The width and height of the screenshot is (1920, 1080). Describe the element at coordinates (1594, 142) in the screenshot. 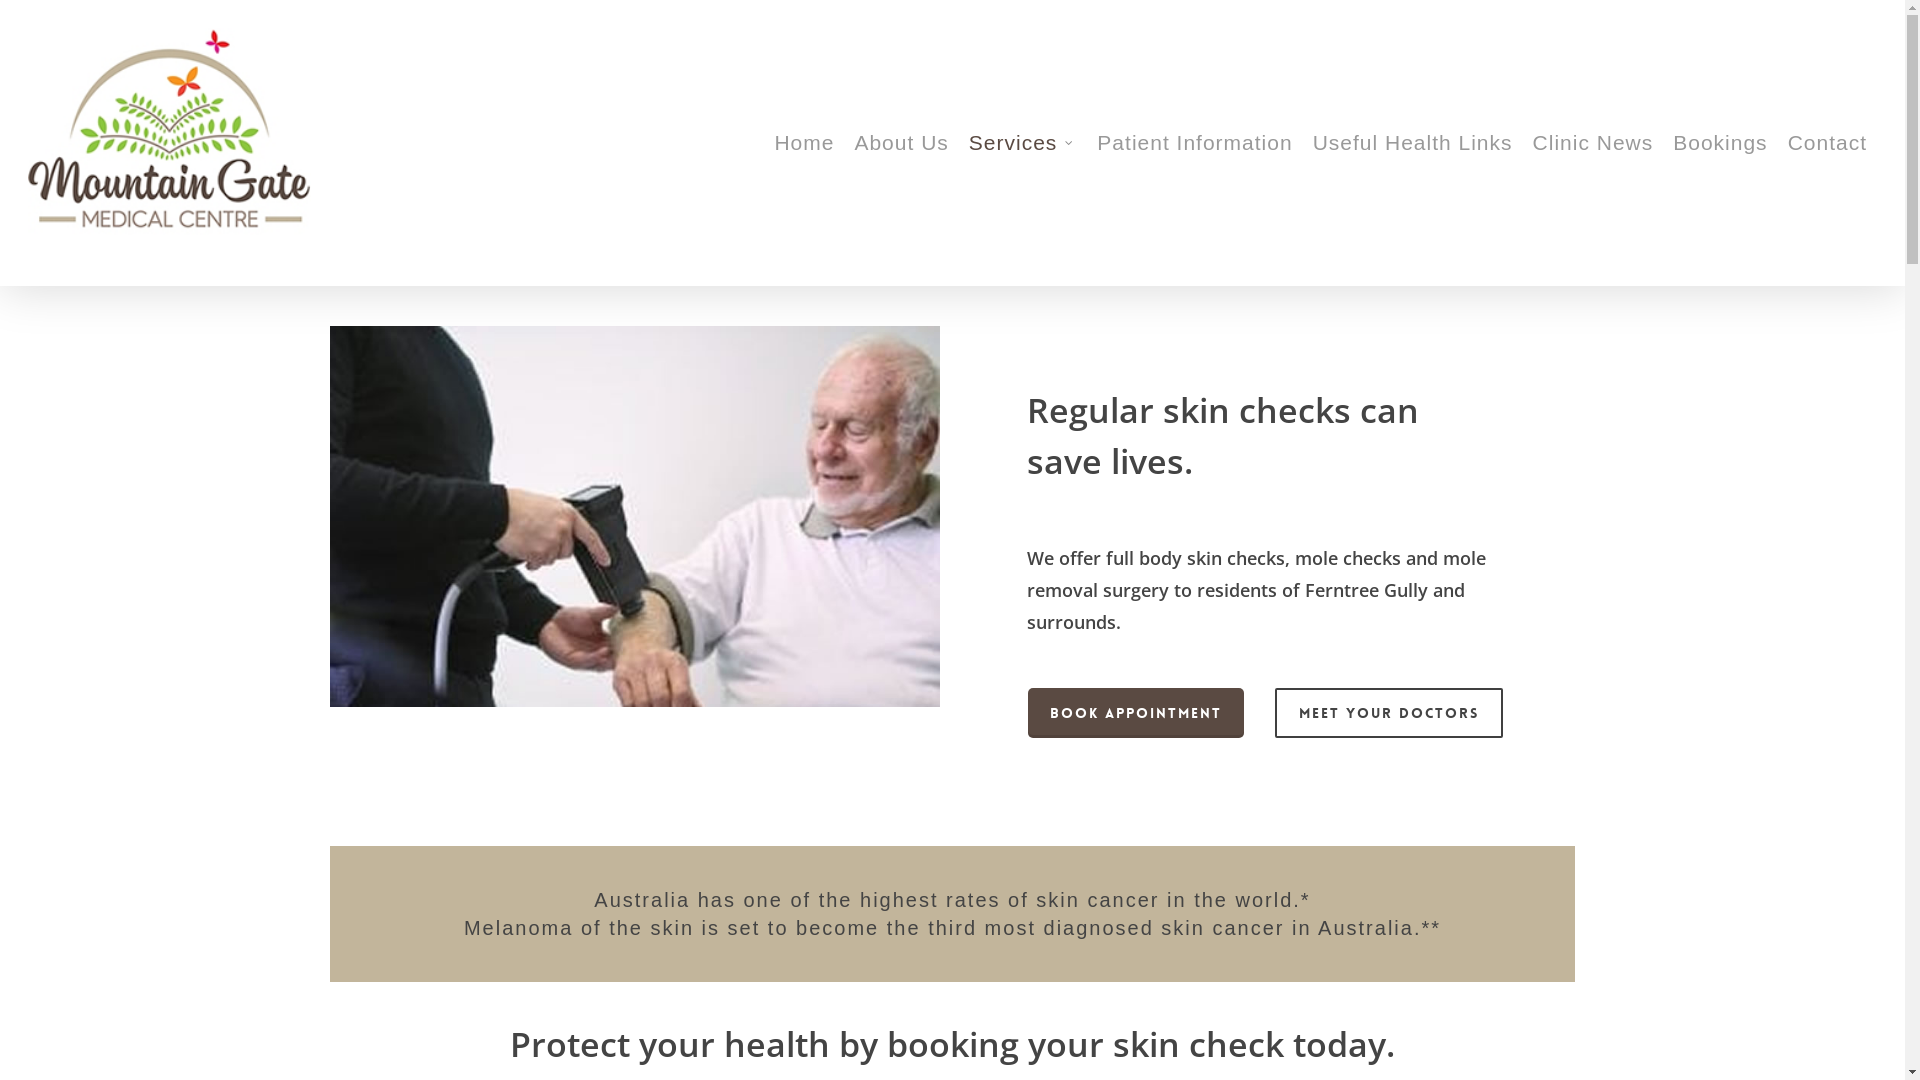

I see `Clinic News` at that location.